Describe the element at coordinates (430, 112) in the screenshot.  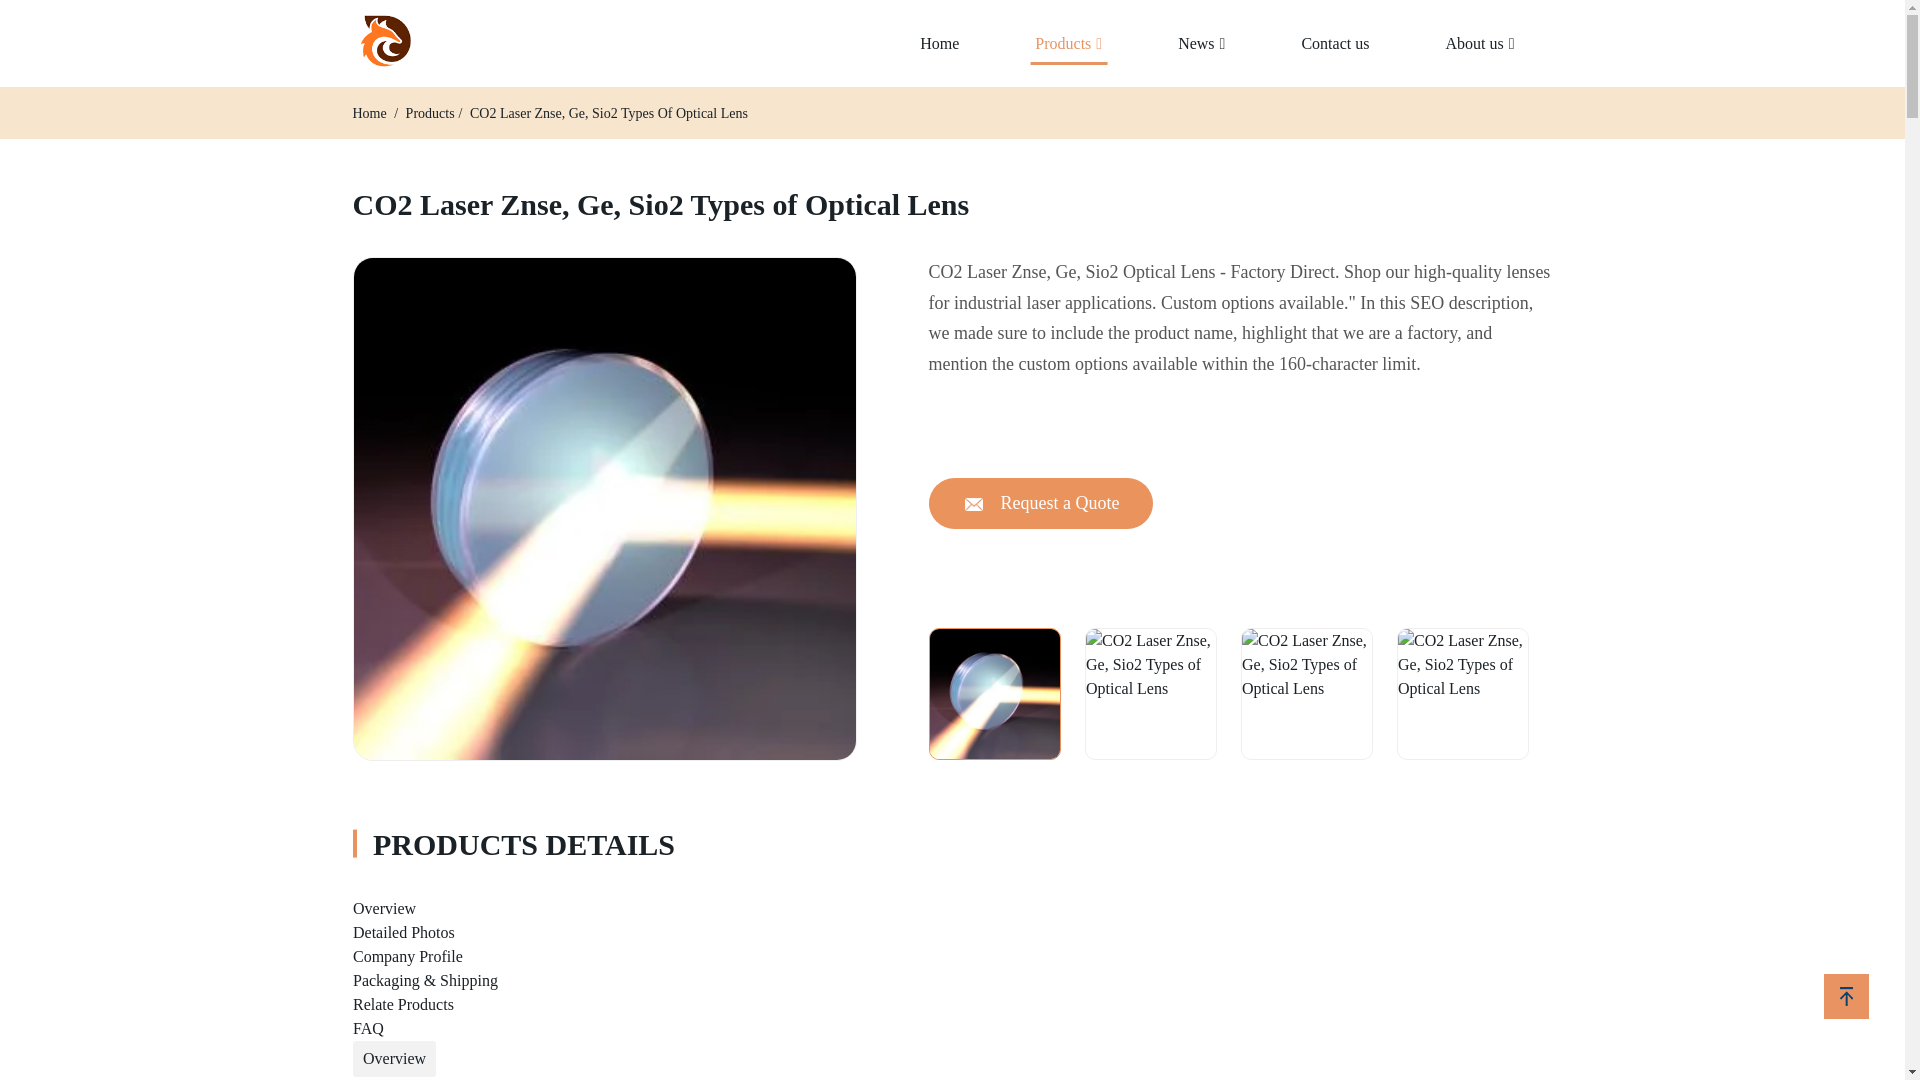
I see `Products` at that location.